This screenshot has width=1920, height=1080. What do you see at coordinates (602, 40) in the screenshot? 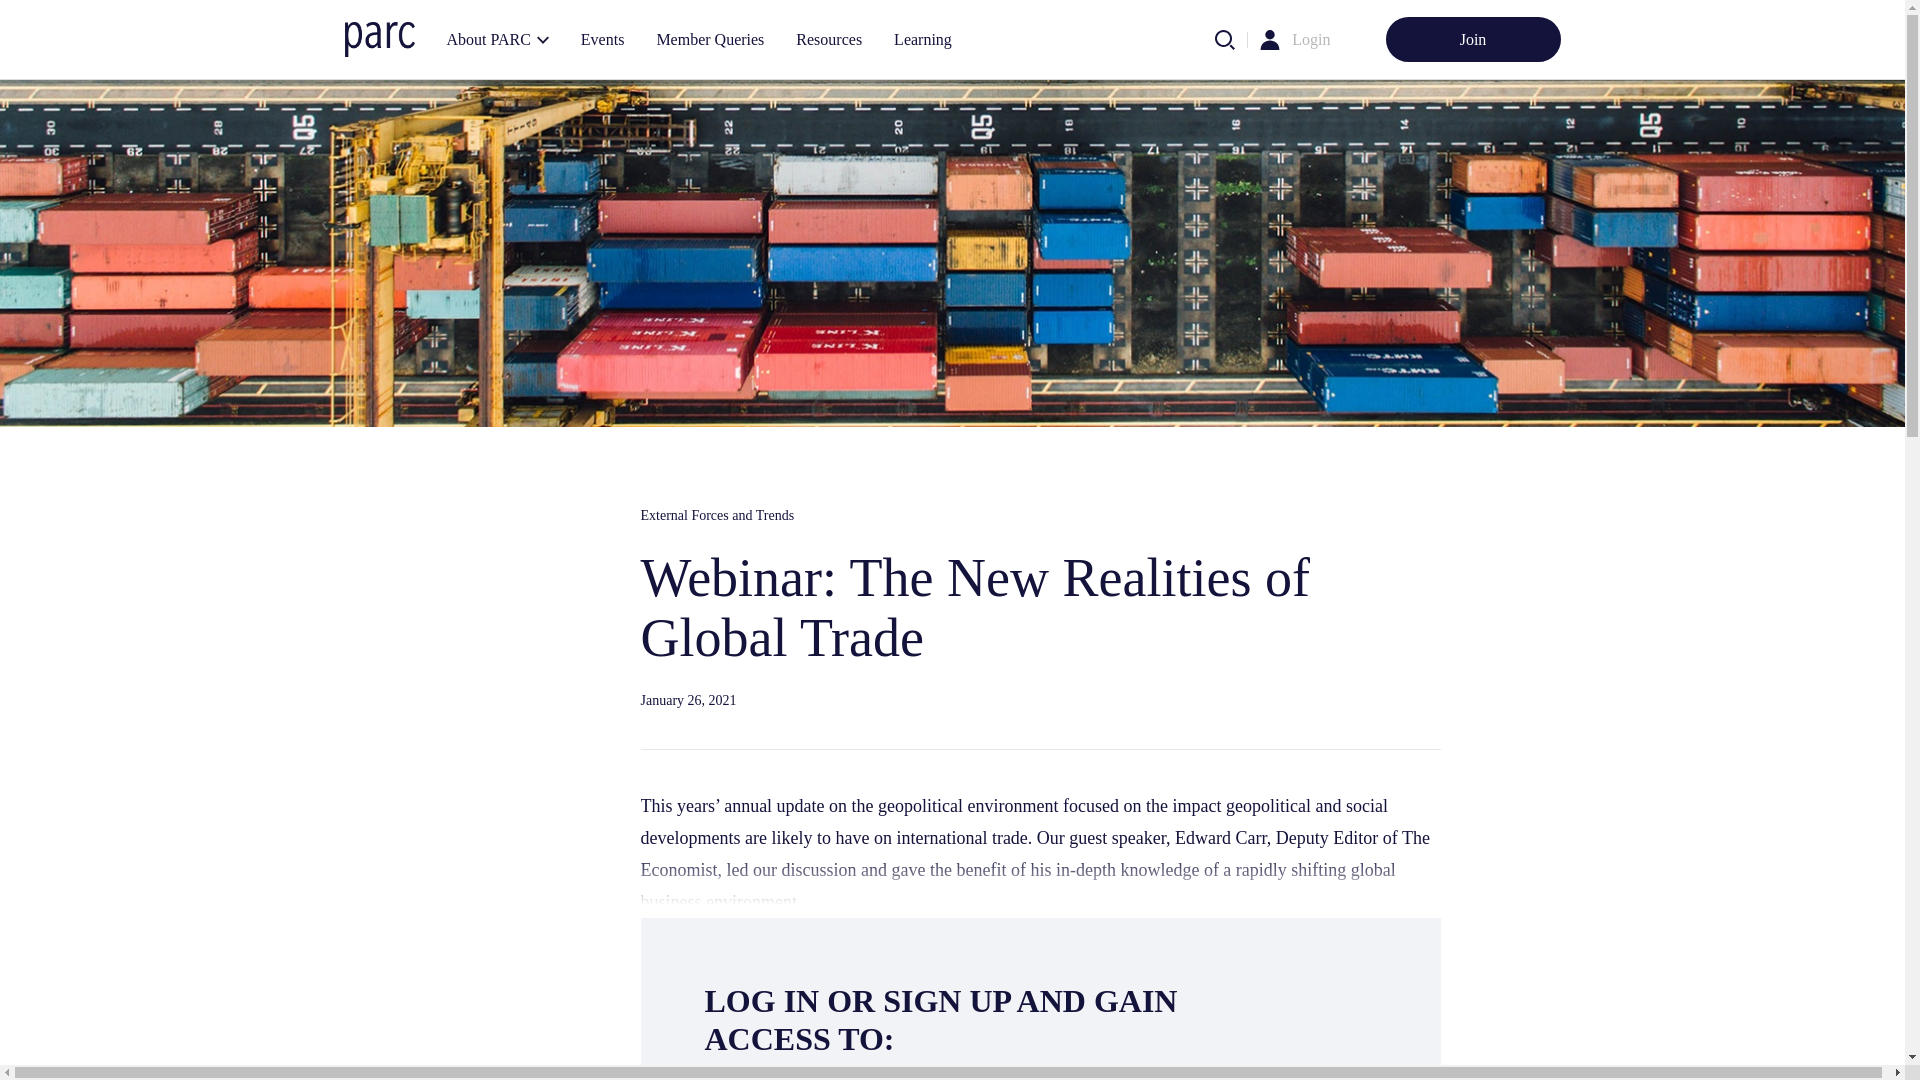
I see `Events` at bounding box center [602, 40].